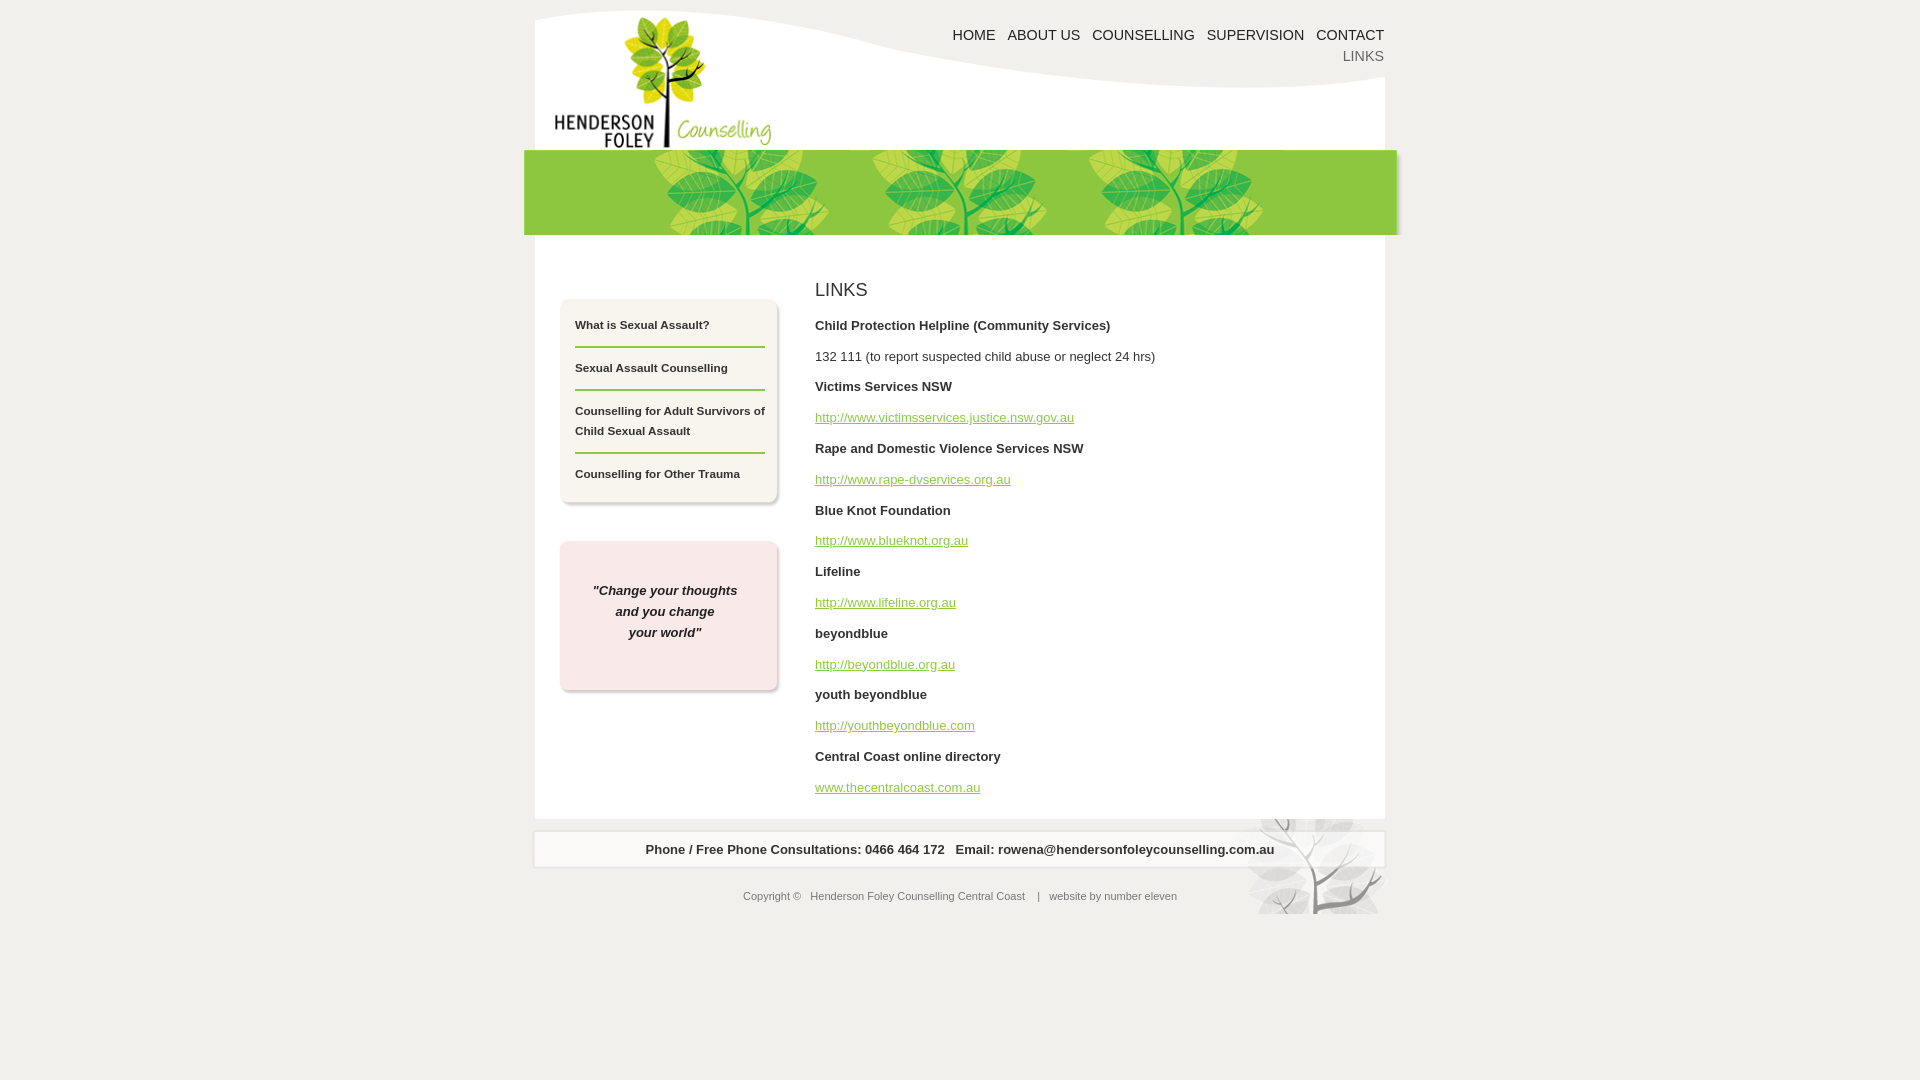 The height and width of the screenshot is (1080, 1920). Describe the element at coordinates (913, 480) in the screenshot. I see `http://www.rape-dvservices.org.au` at that location.